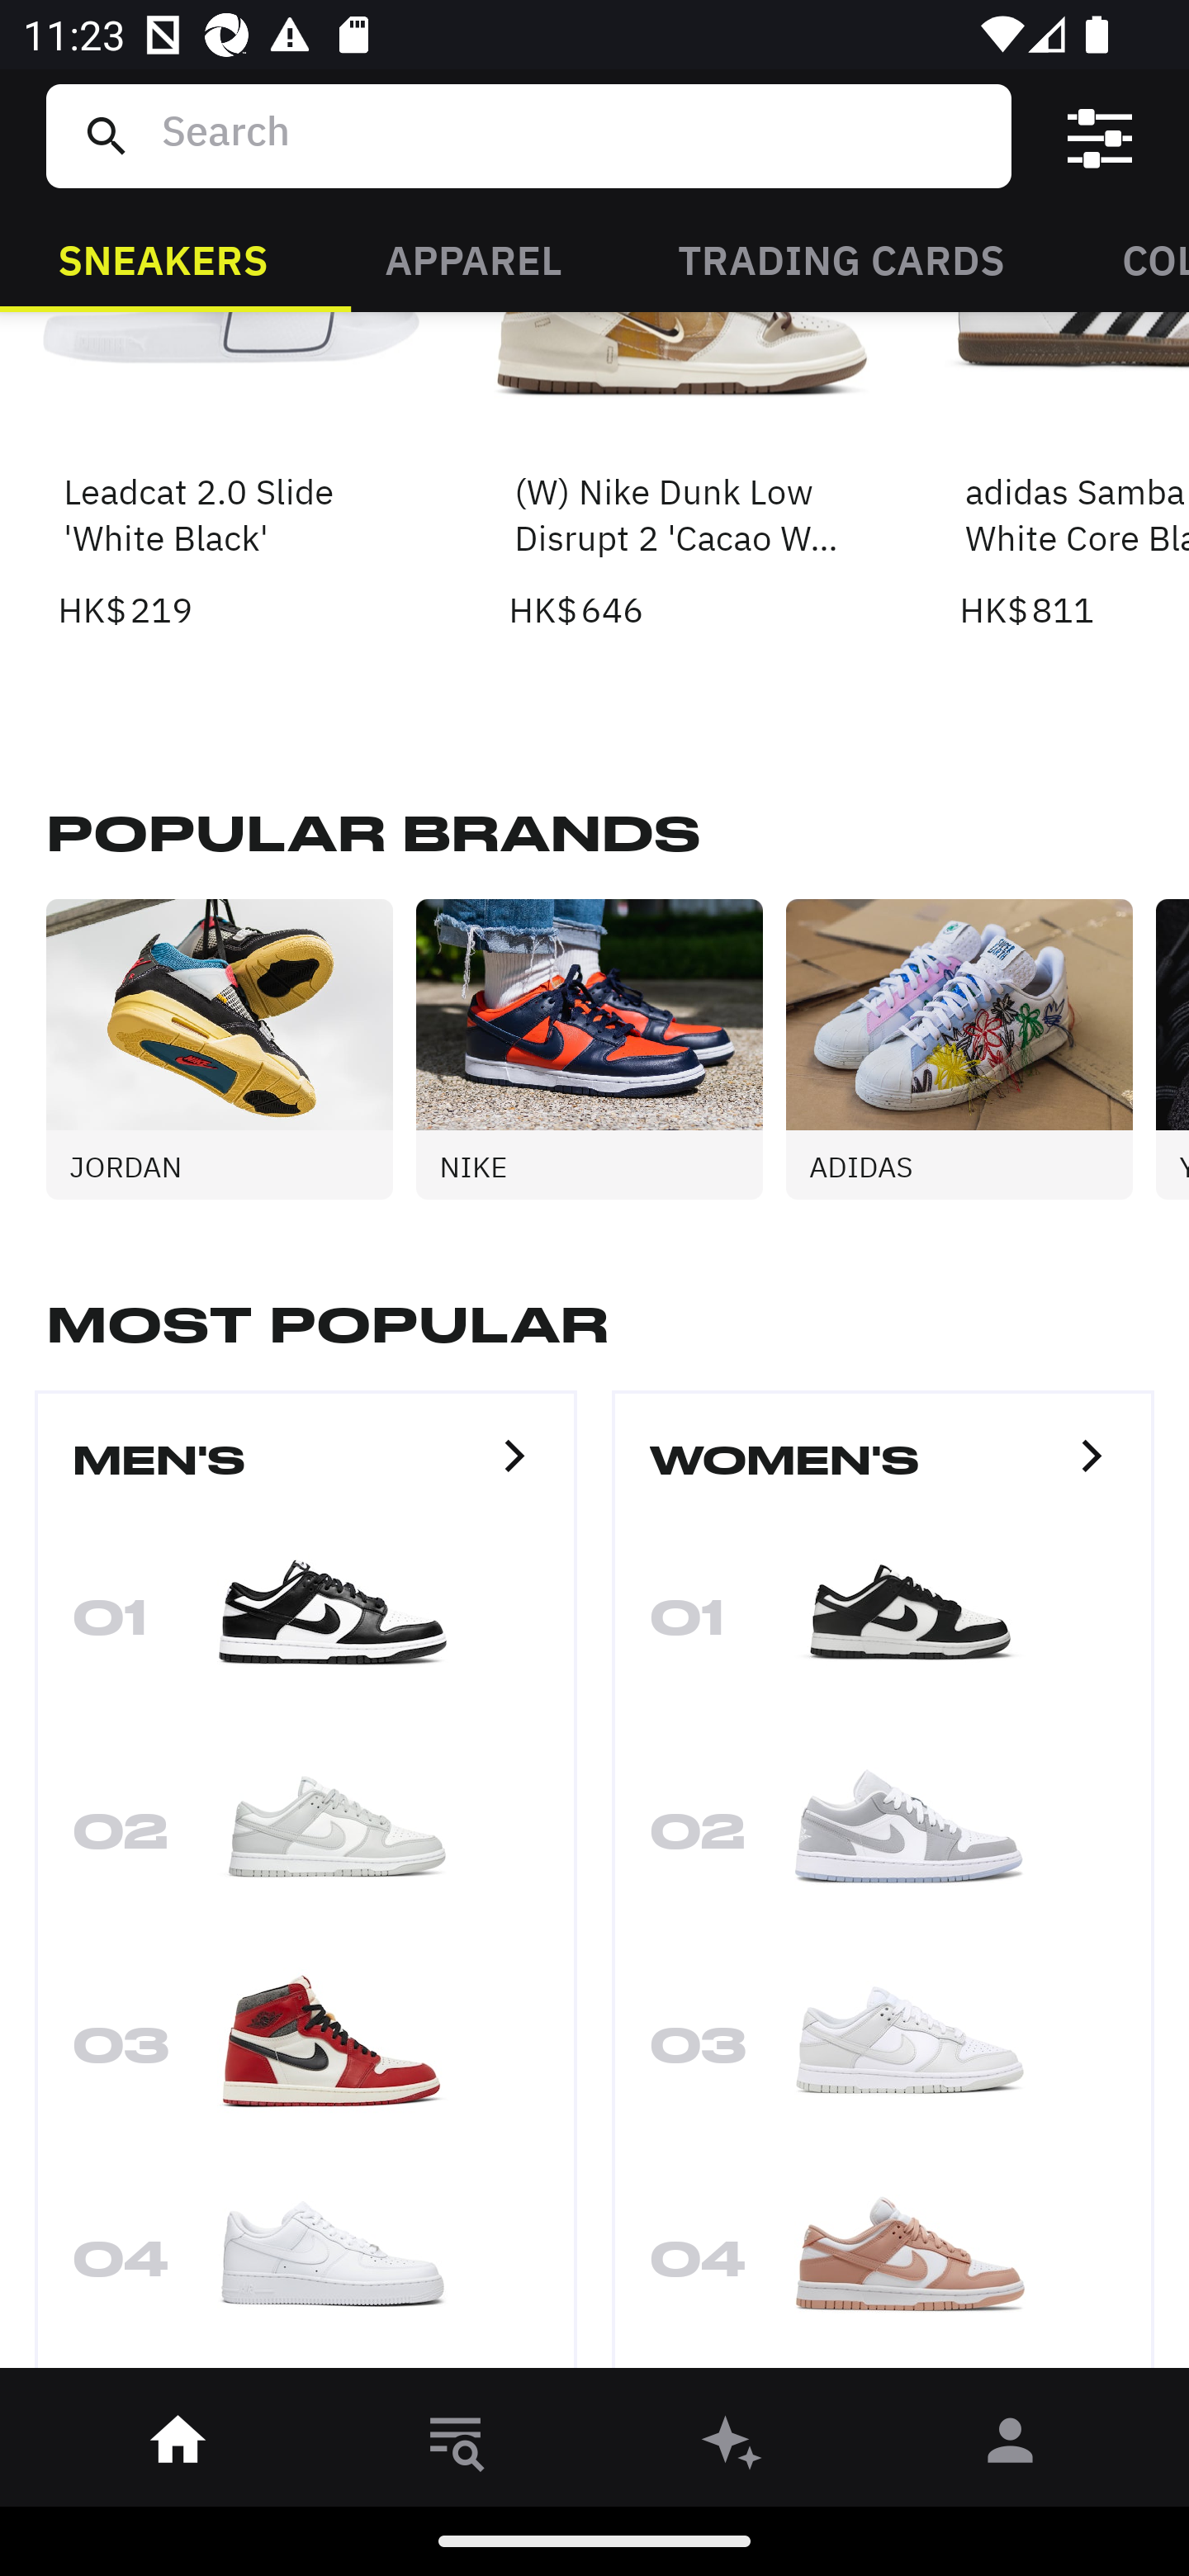  What do you see at coordinates (306, 1627) in the screenshot?
I see `01` at bounding box center [306, 1627].